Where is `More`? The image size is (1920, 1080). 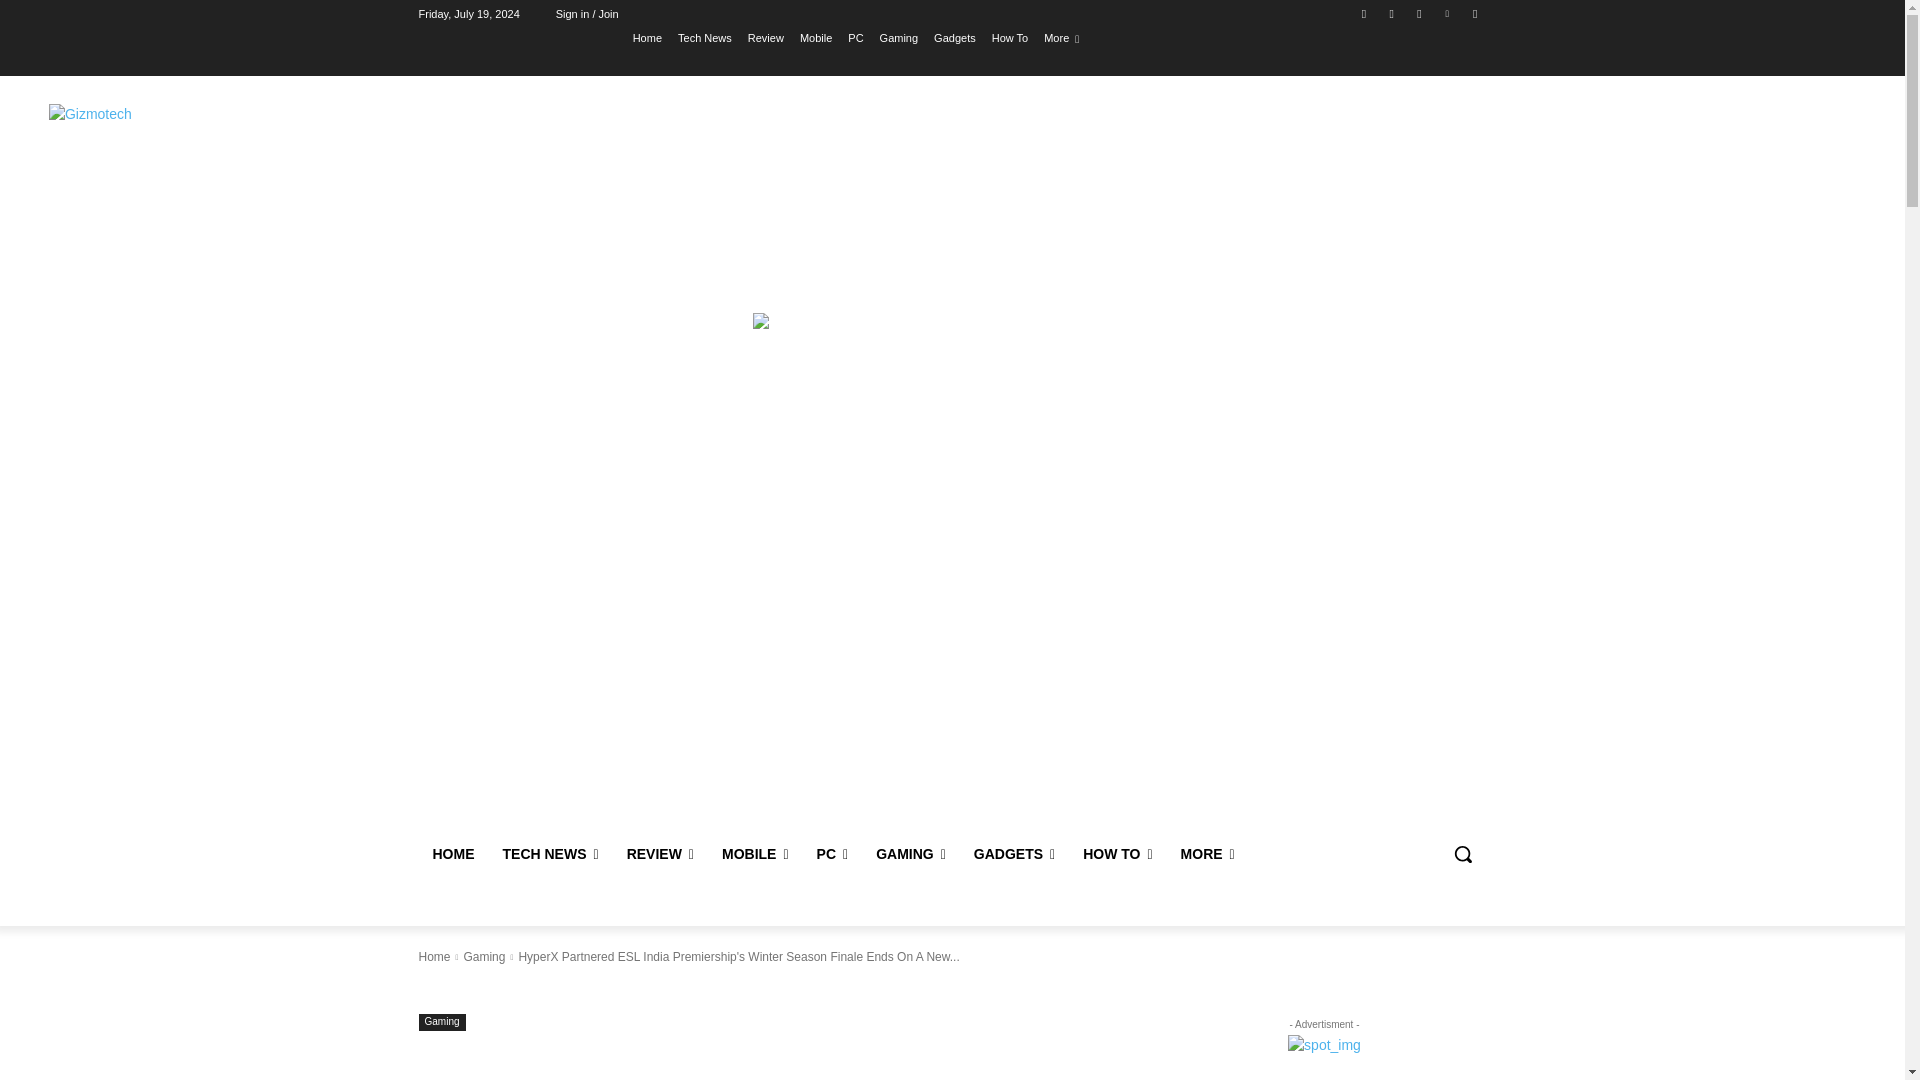
More is located at coordinates (1062, 37).